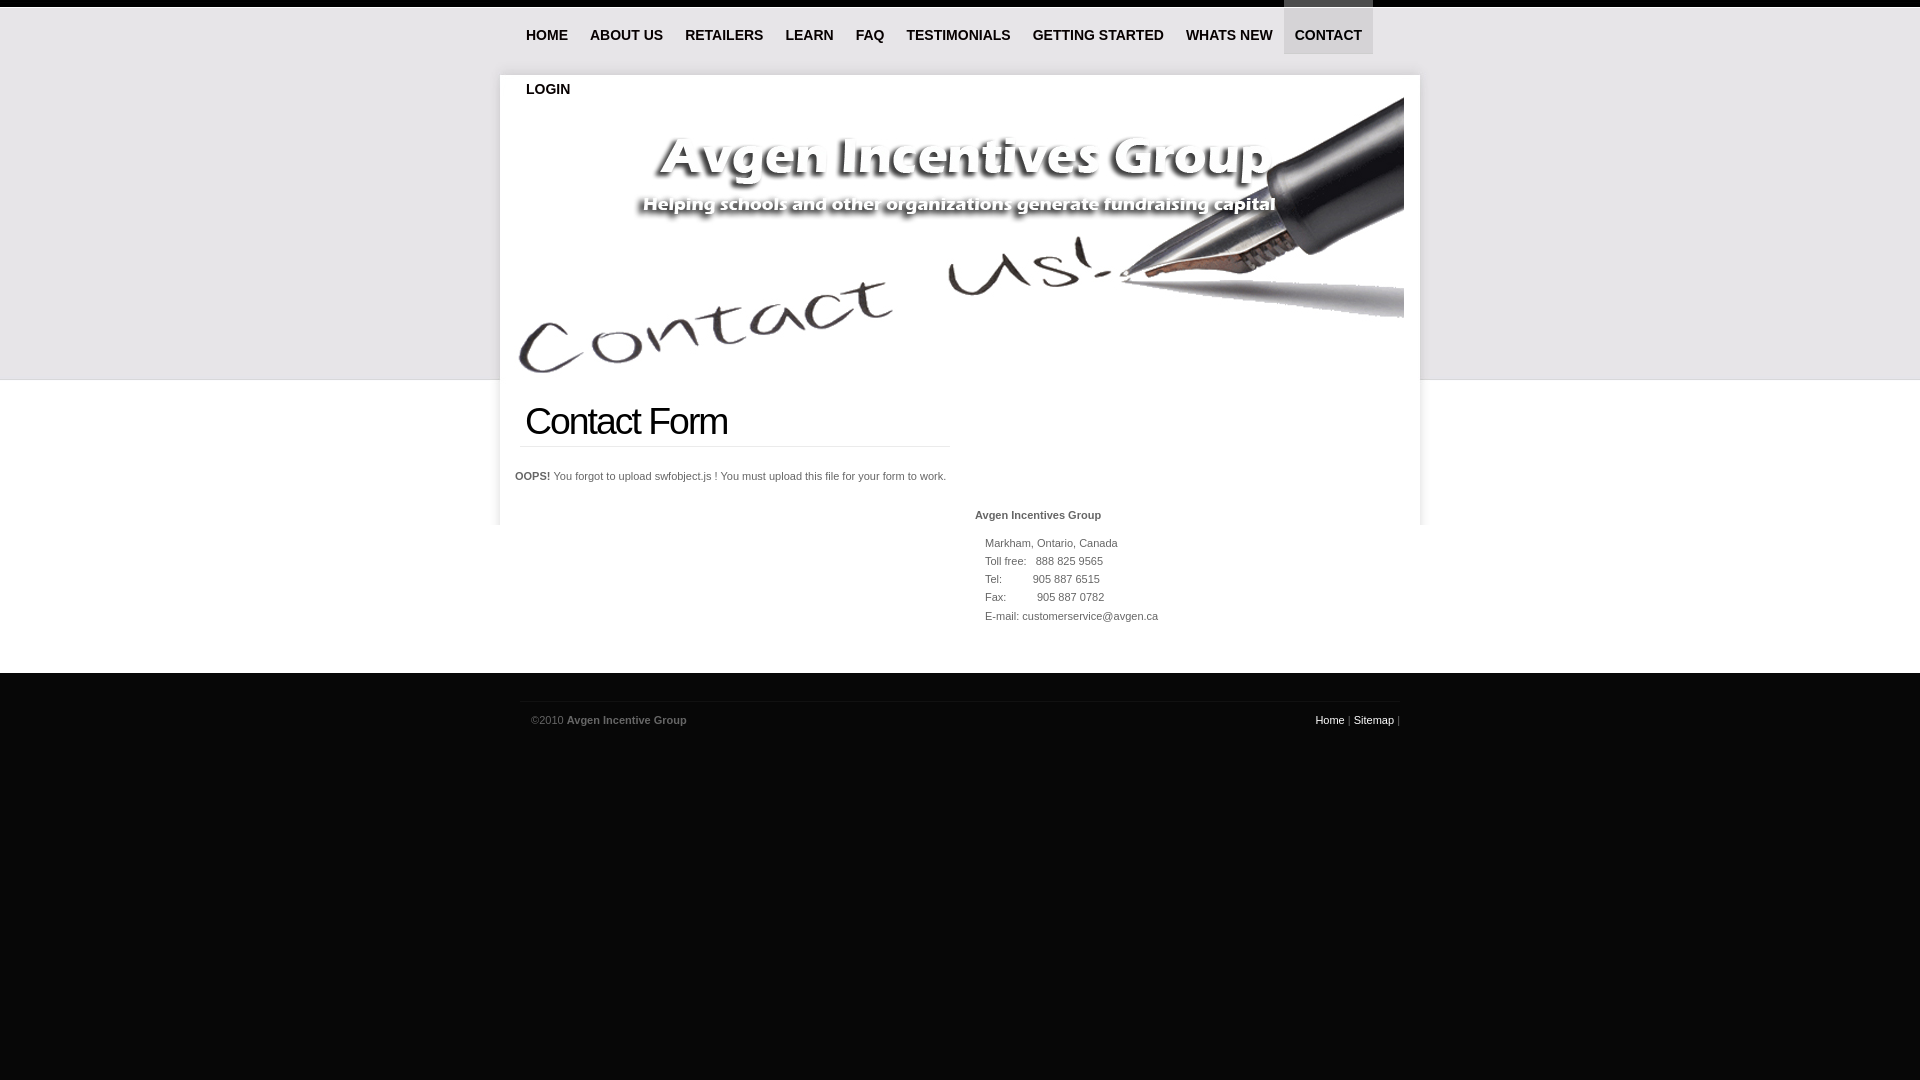  Describe the element at coordinates (1330, 720) in the screenshot. I see `Home` at that location.